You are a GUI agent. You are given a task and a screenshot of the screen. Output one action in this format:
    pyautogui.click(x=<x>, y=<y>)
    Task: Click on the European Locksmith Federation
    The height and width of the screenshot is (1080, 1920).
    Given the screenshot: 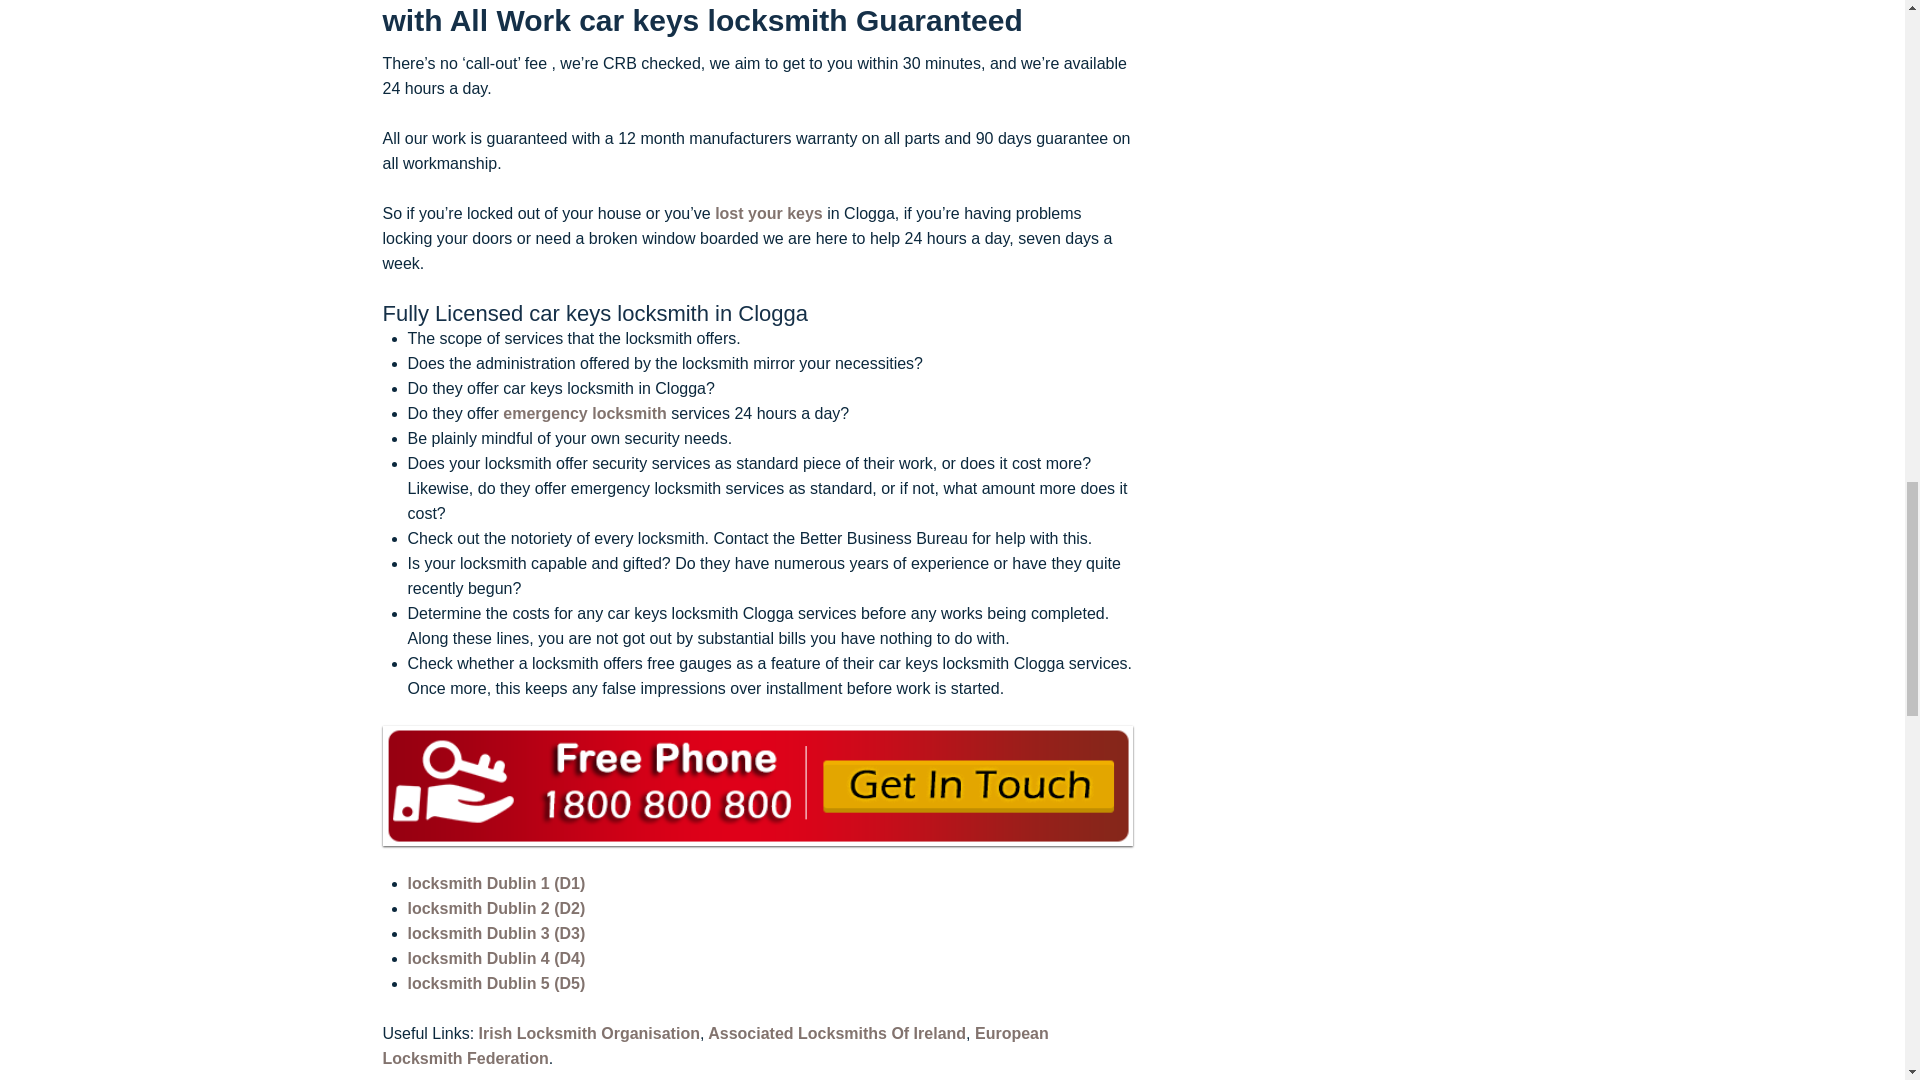 What is the action you would take?
    pyautogui.click(x=715, y=1046)
    